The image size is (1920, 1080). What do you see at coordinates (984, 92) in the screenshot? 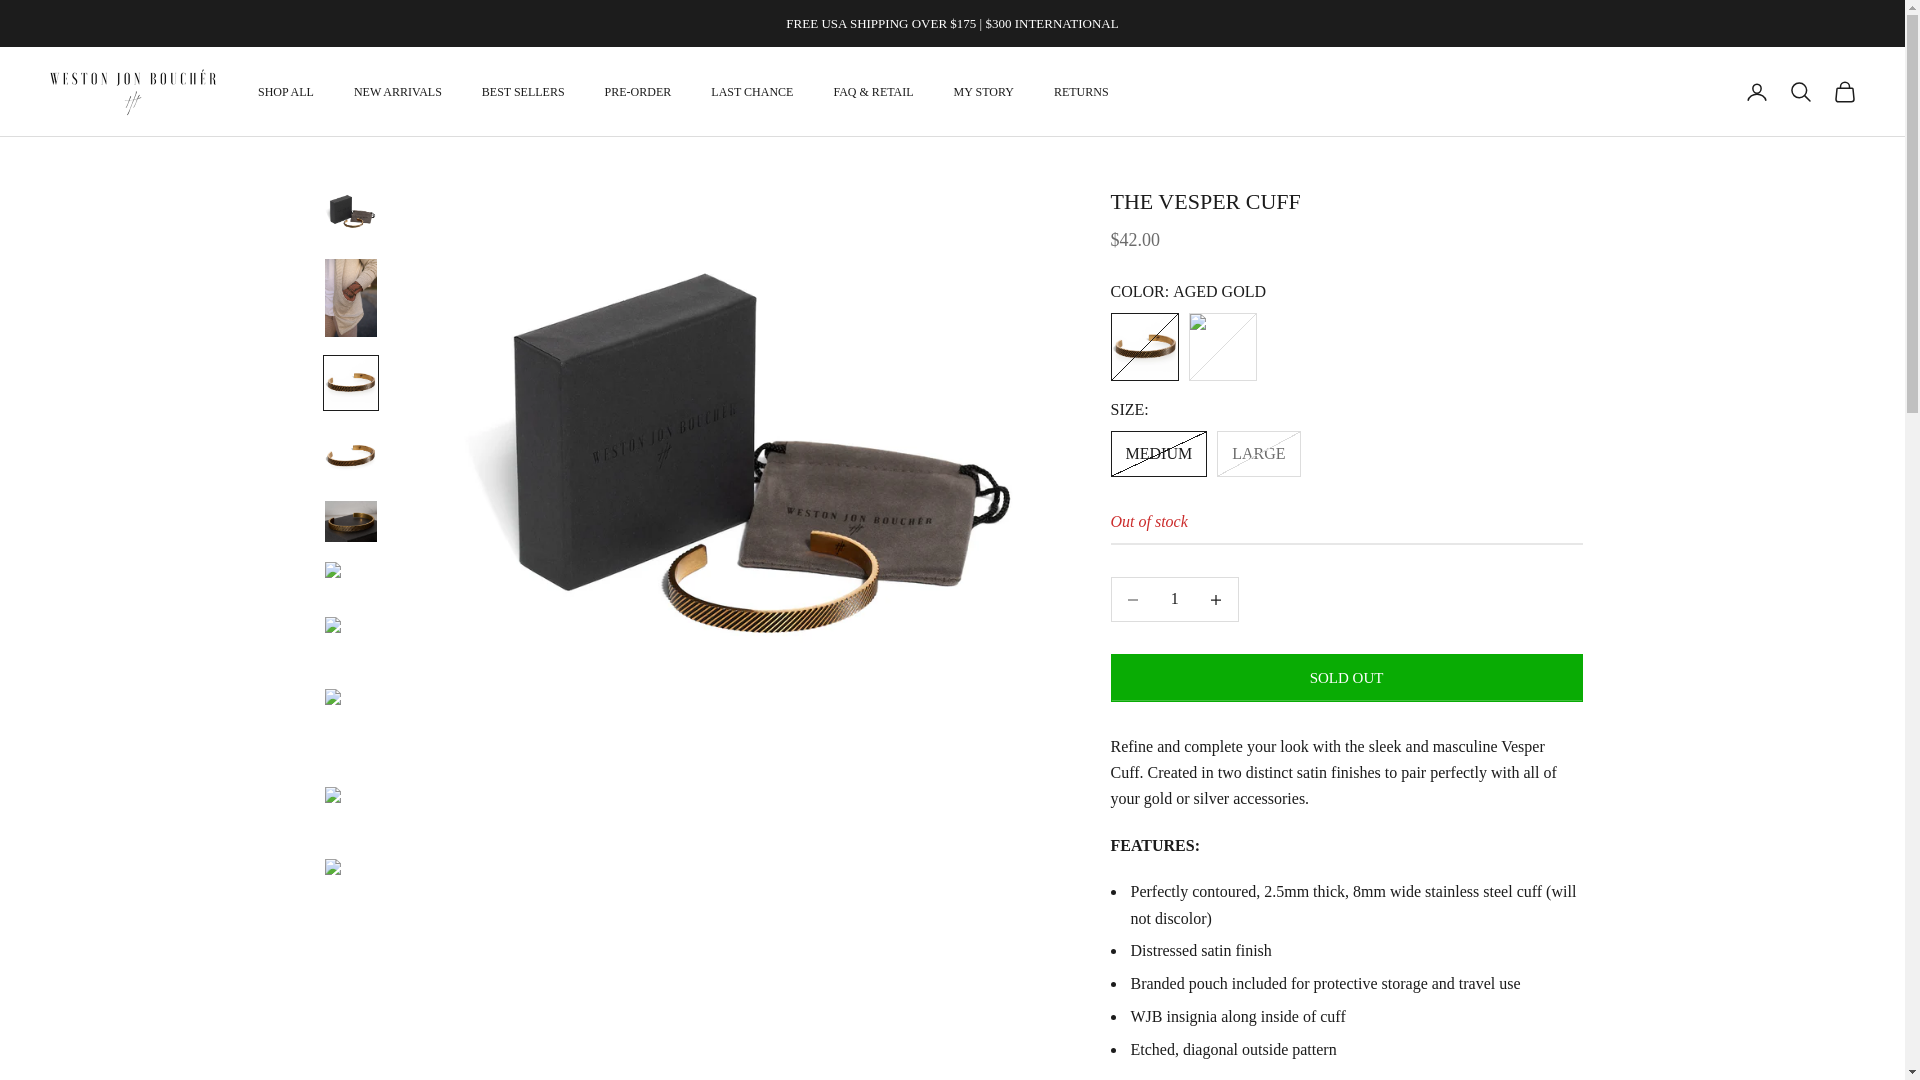
I see `MY STORY` at bounding box center [984, 92].